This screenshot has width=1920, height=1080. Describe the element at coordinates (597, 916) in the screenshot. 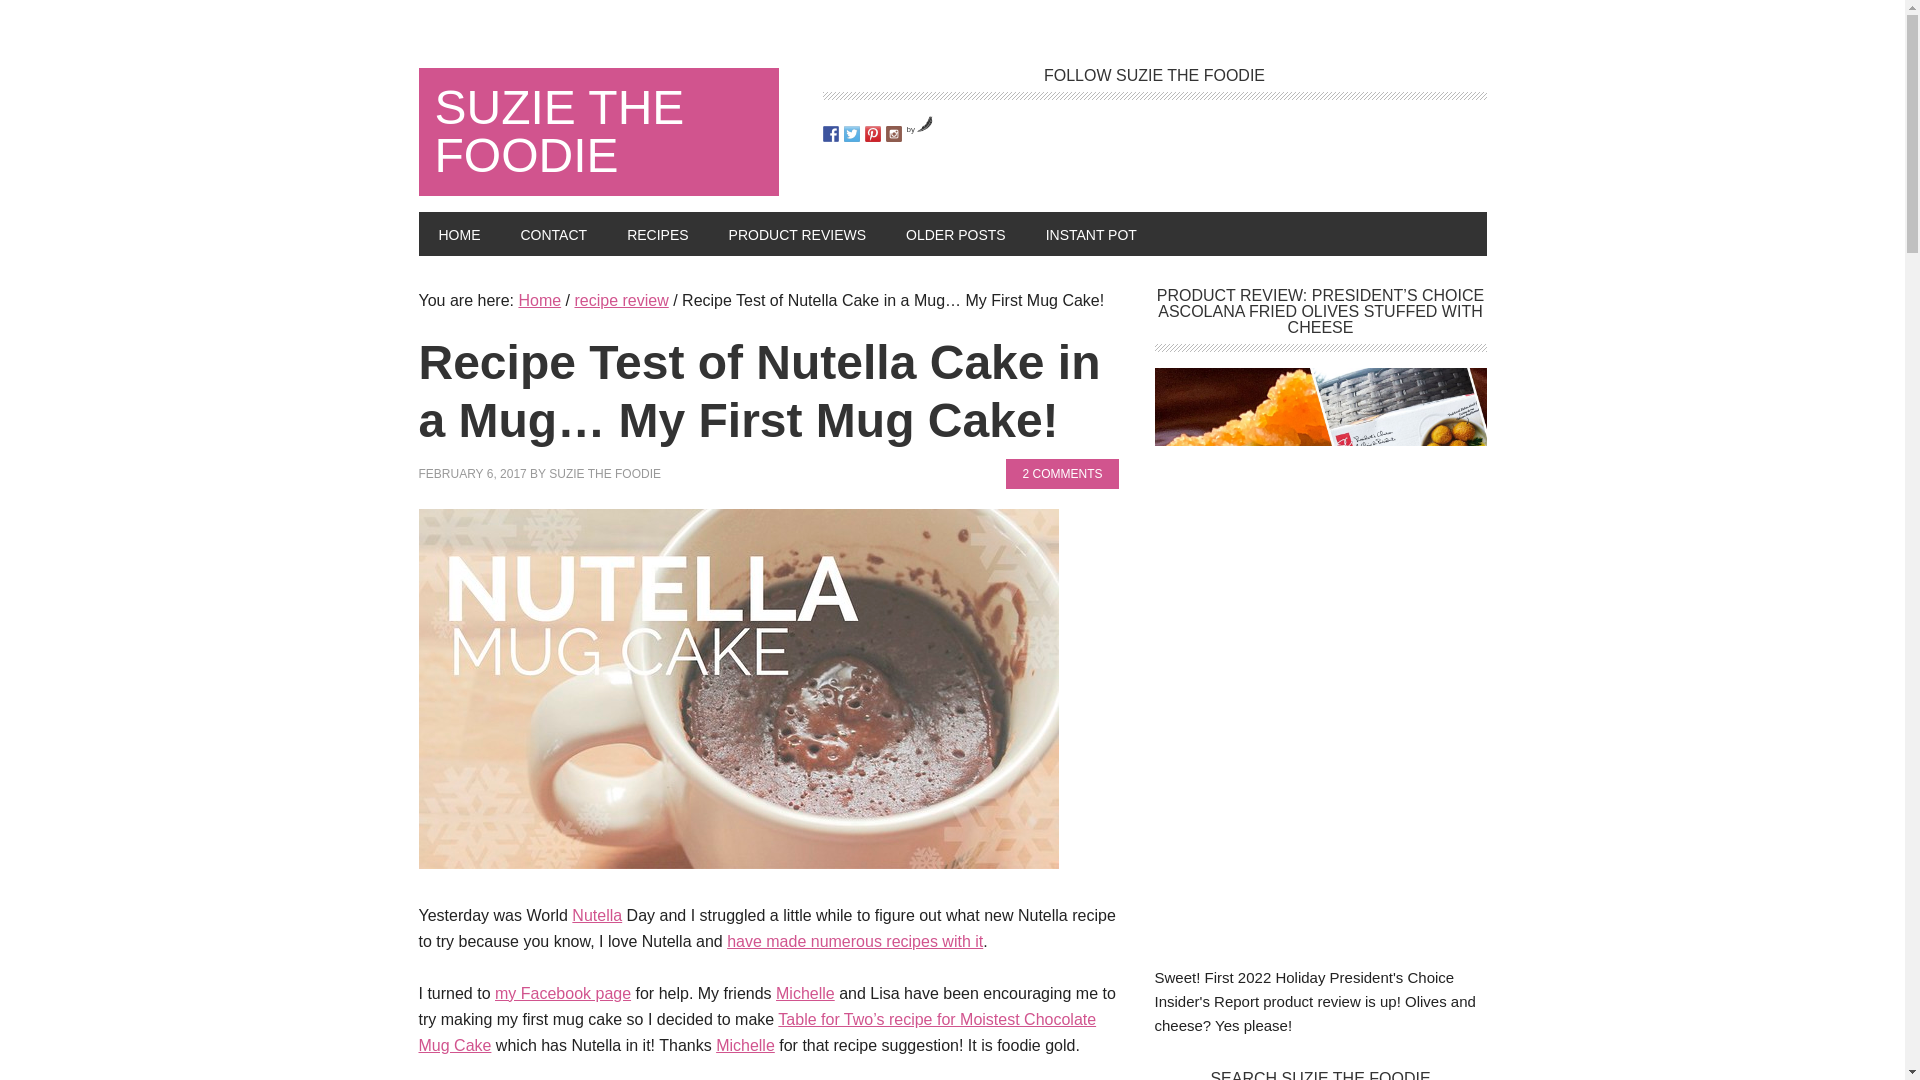

I see `Nutella` at that location.